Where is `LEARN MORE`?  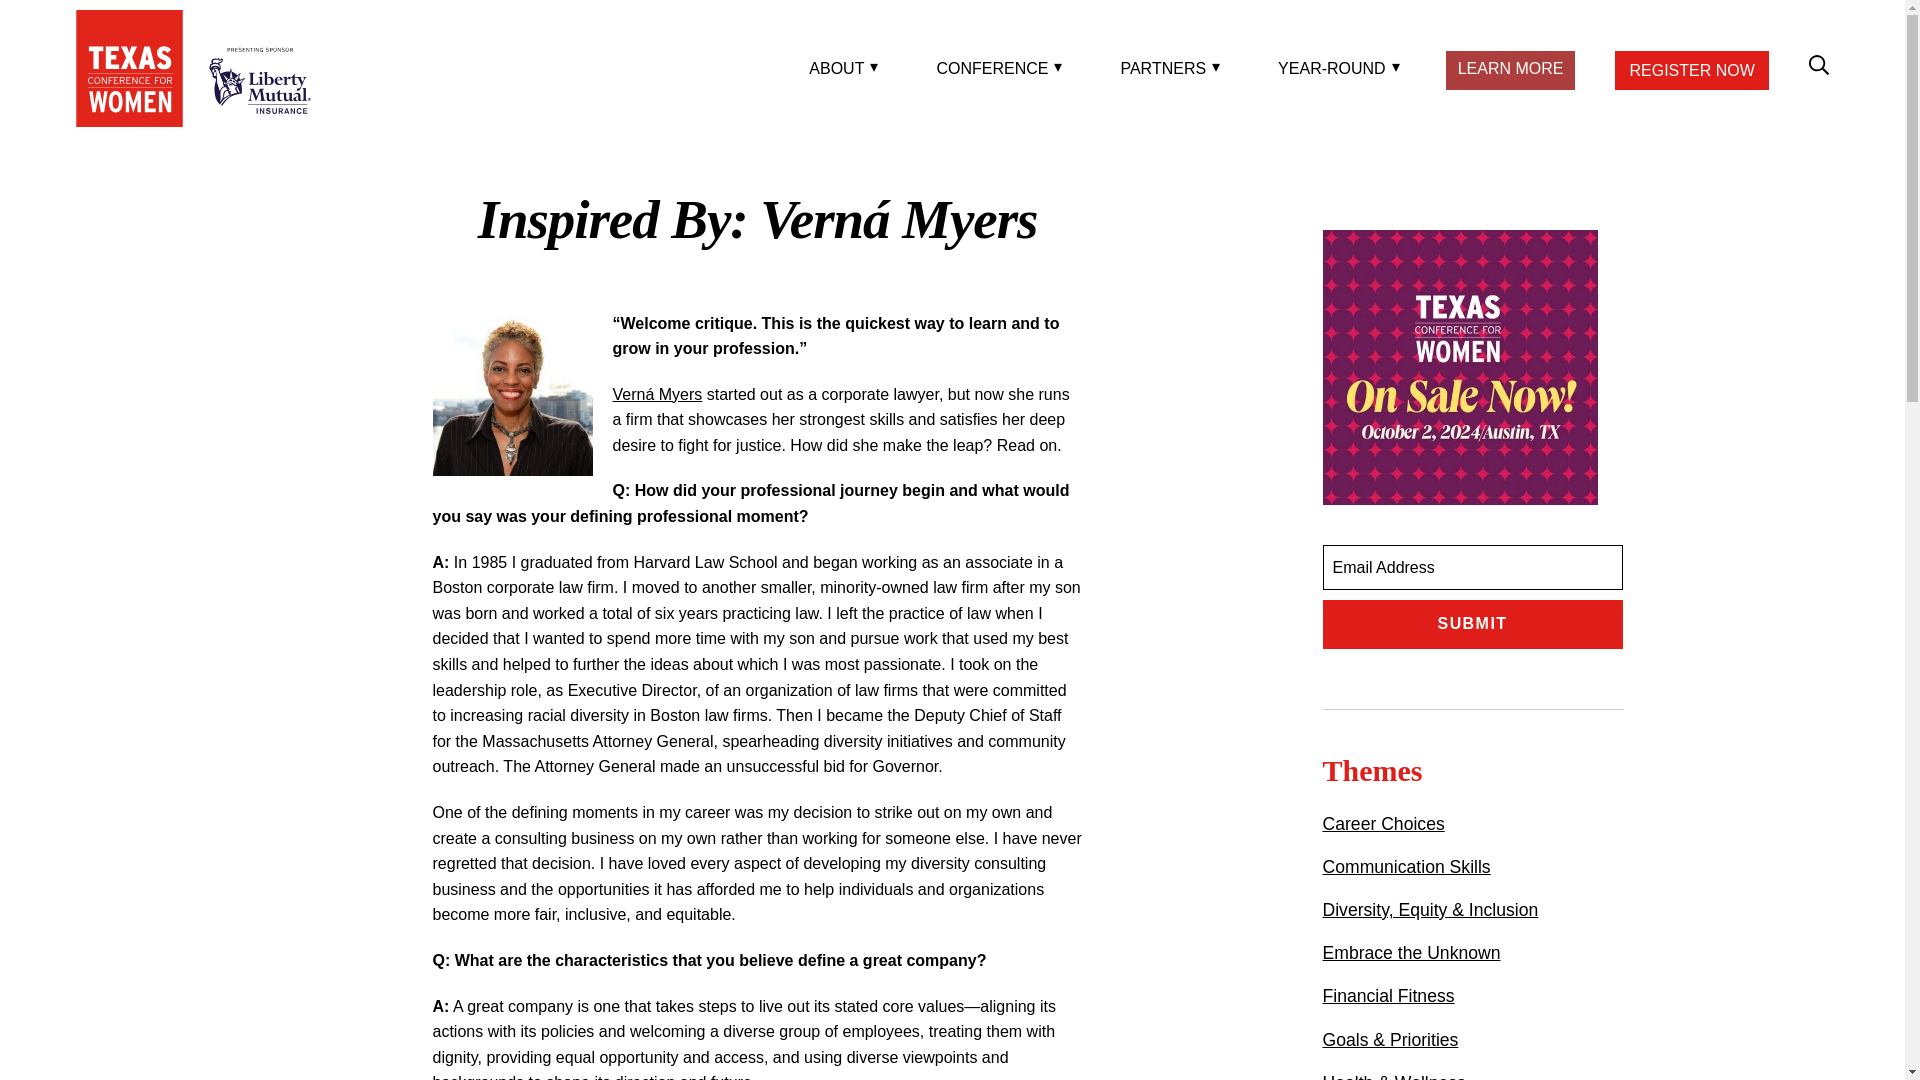
LEARN MORE is located at coordinates (1510, 68).